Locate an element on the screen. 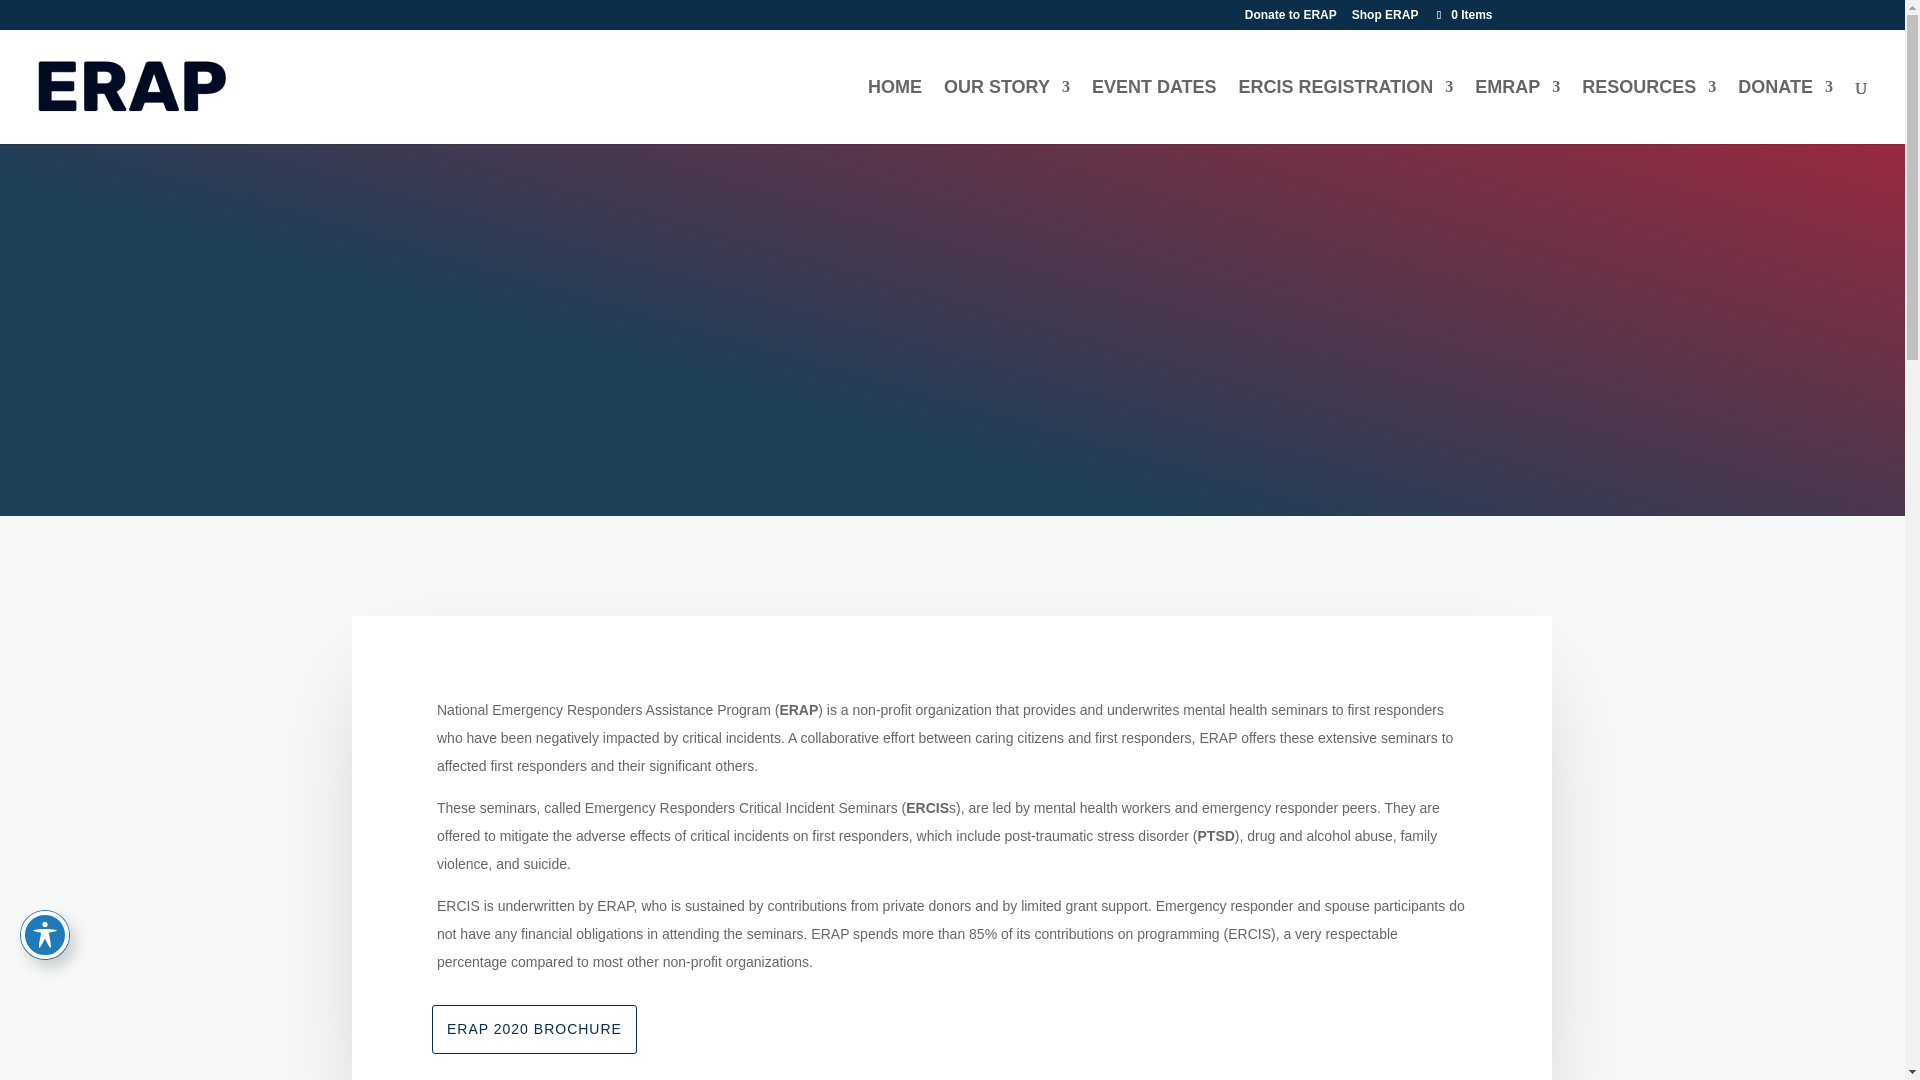 This screenshot has height=1080, width=1920. EMRAP is located at coordinates (1516, 111).